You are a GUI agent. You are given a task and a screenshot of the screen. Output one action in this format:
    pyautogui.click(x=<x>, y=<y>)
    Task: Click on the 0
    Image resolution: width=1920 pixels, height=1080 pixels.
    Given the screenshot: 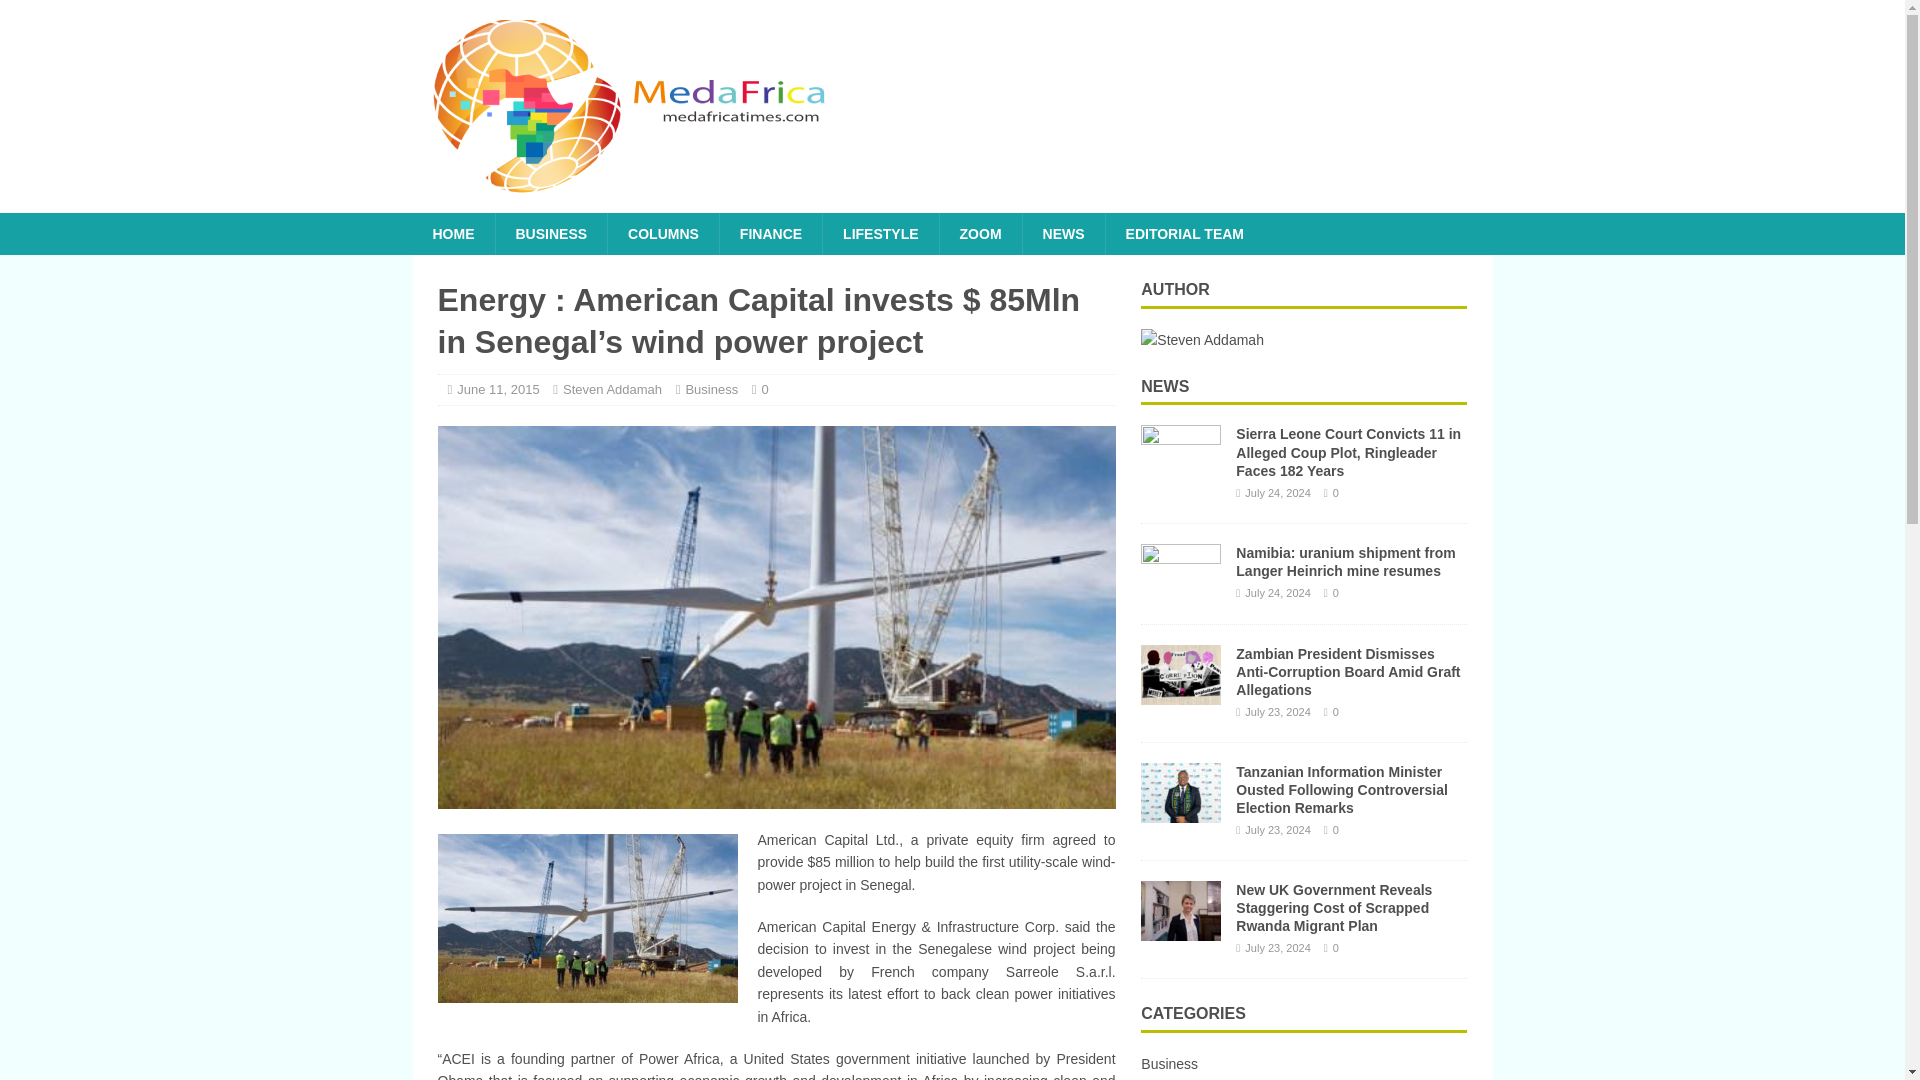 What is the action you would take?
    pyautogui.click(x=1335, y=593)
    